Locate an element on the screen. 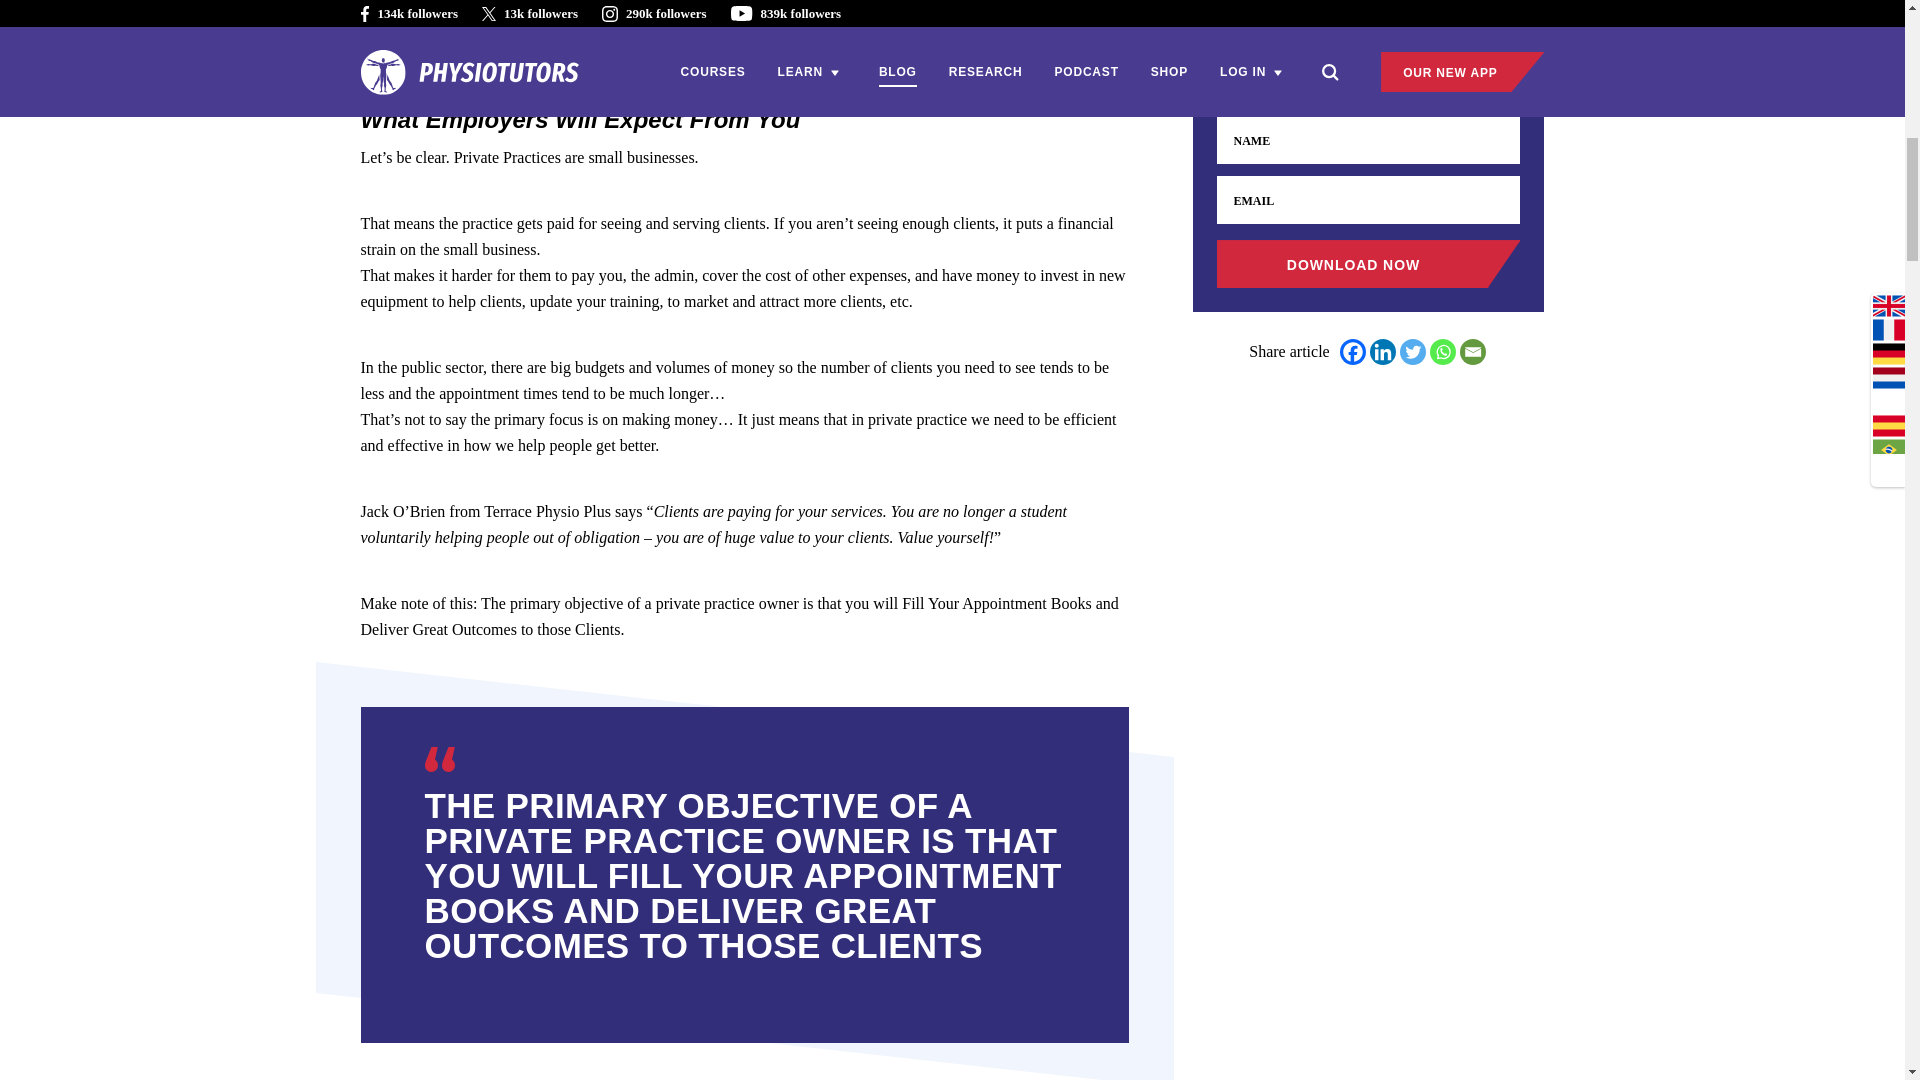 The width and height of the screenshot is (1920, 1080). DOWNLOAD NOW is located at coordinates (1368, 264).